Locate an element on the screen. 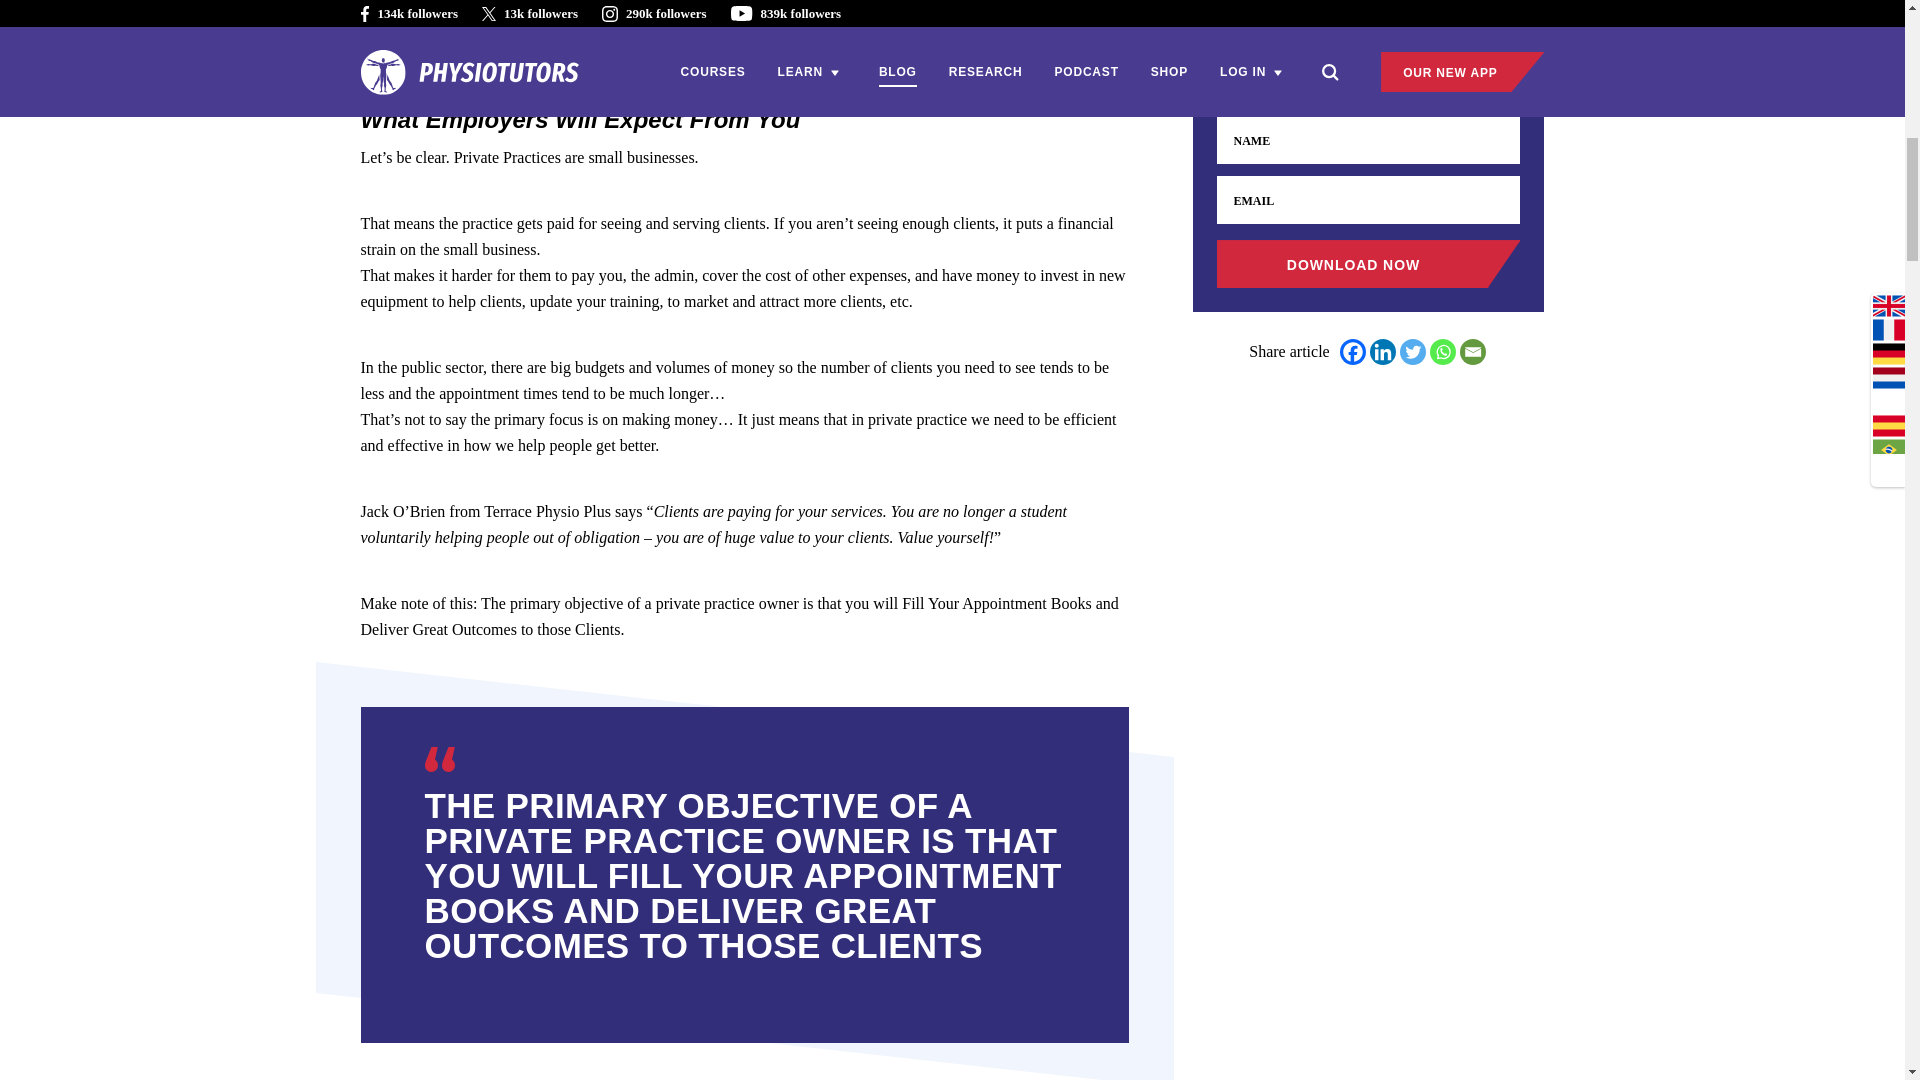 The width and height of the screenshot is (1920, 1080). DOWNLOAD NOW is located at coordinates (1368, 264).